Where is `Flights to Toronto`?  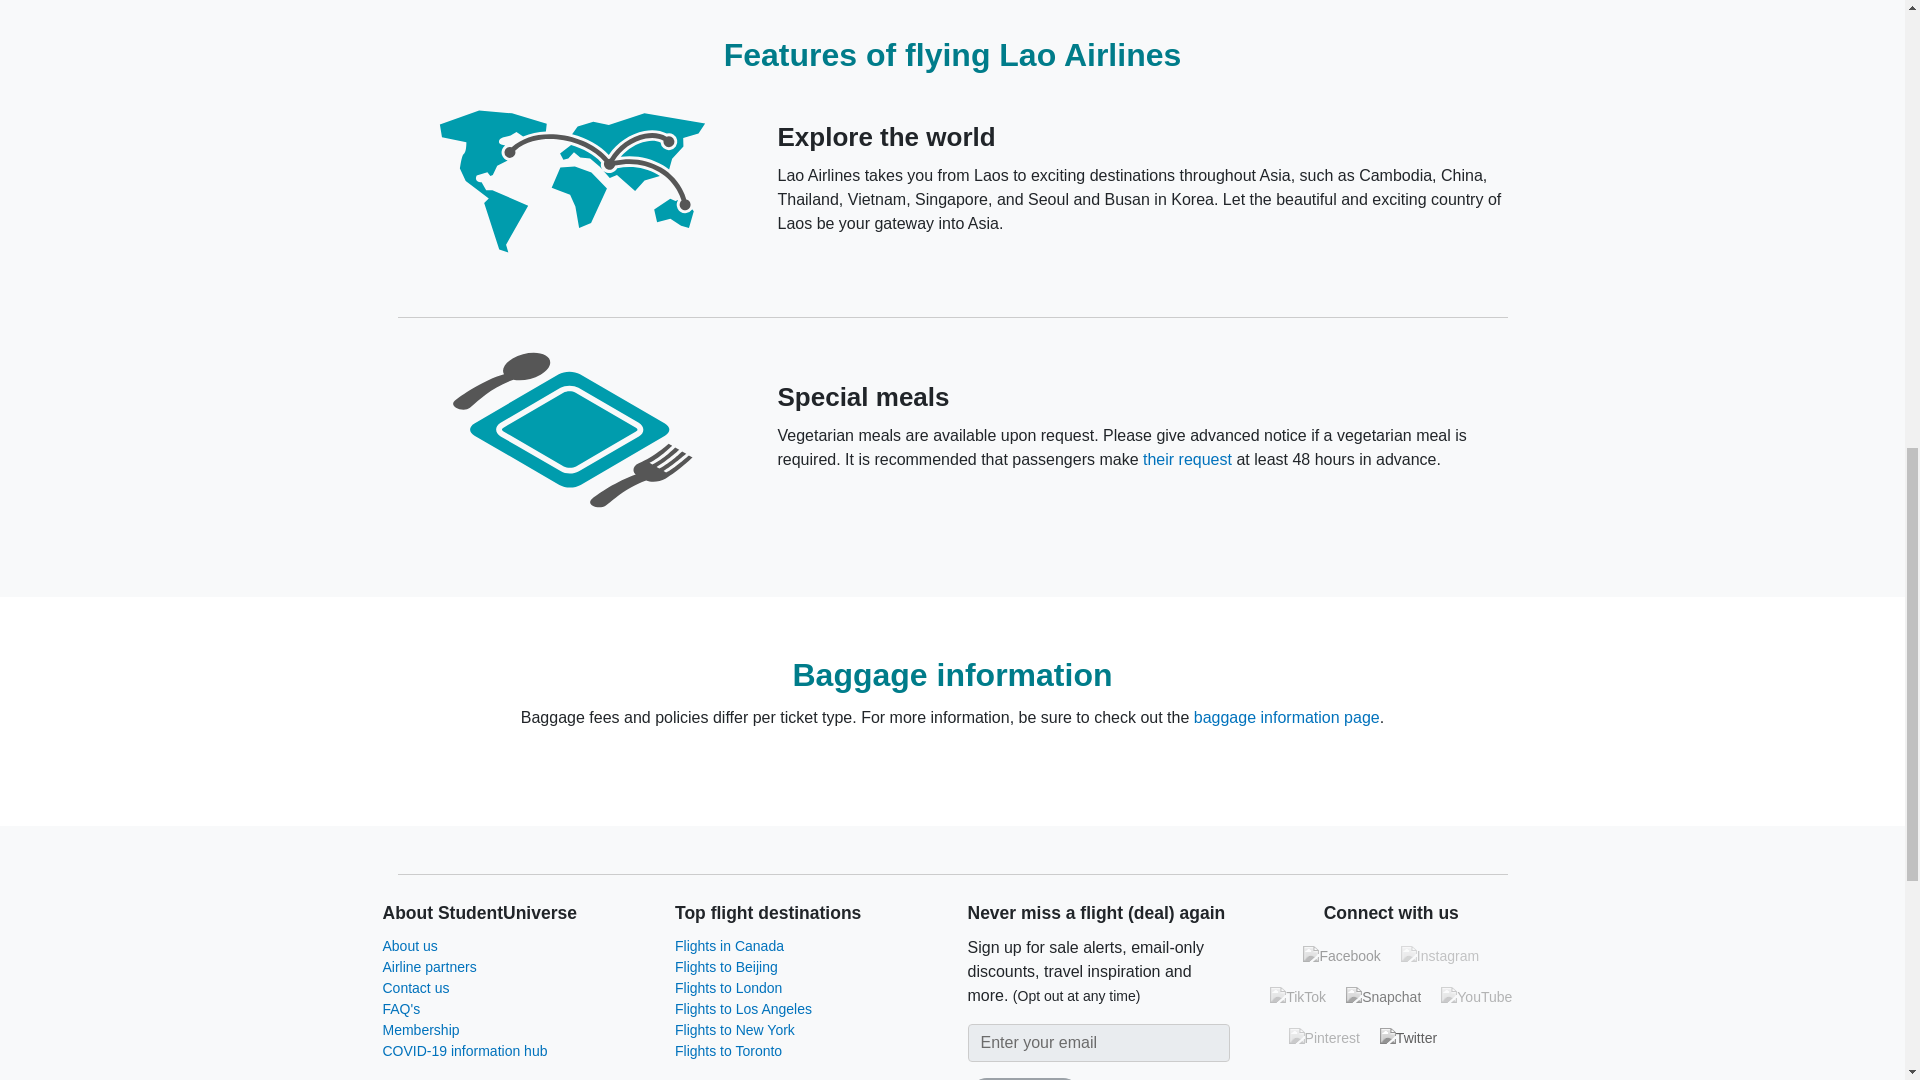 Flights to Toronto is located at coordinates (728, 1051).